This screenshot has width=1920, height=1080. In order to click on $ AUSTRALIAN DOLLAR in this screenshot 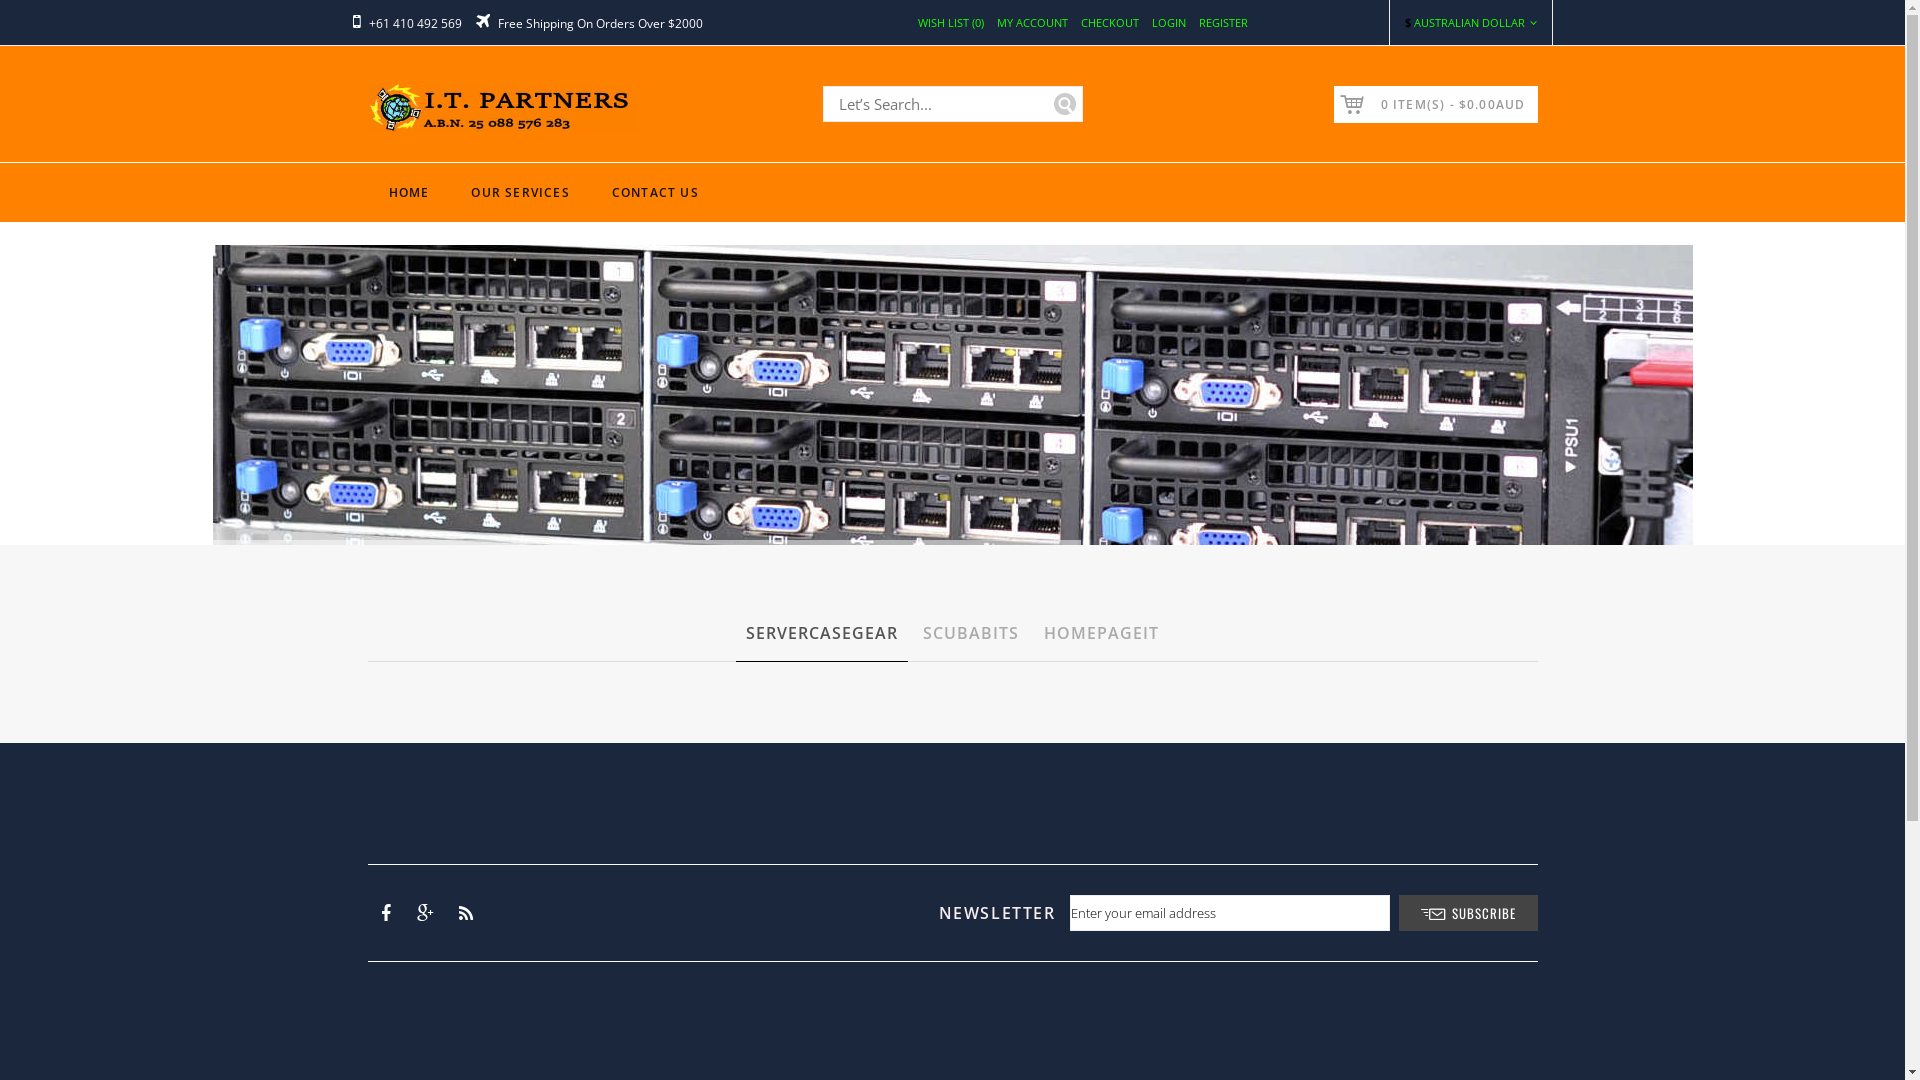, I will do `click(1470, 22)`.